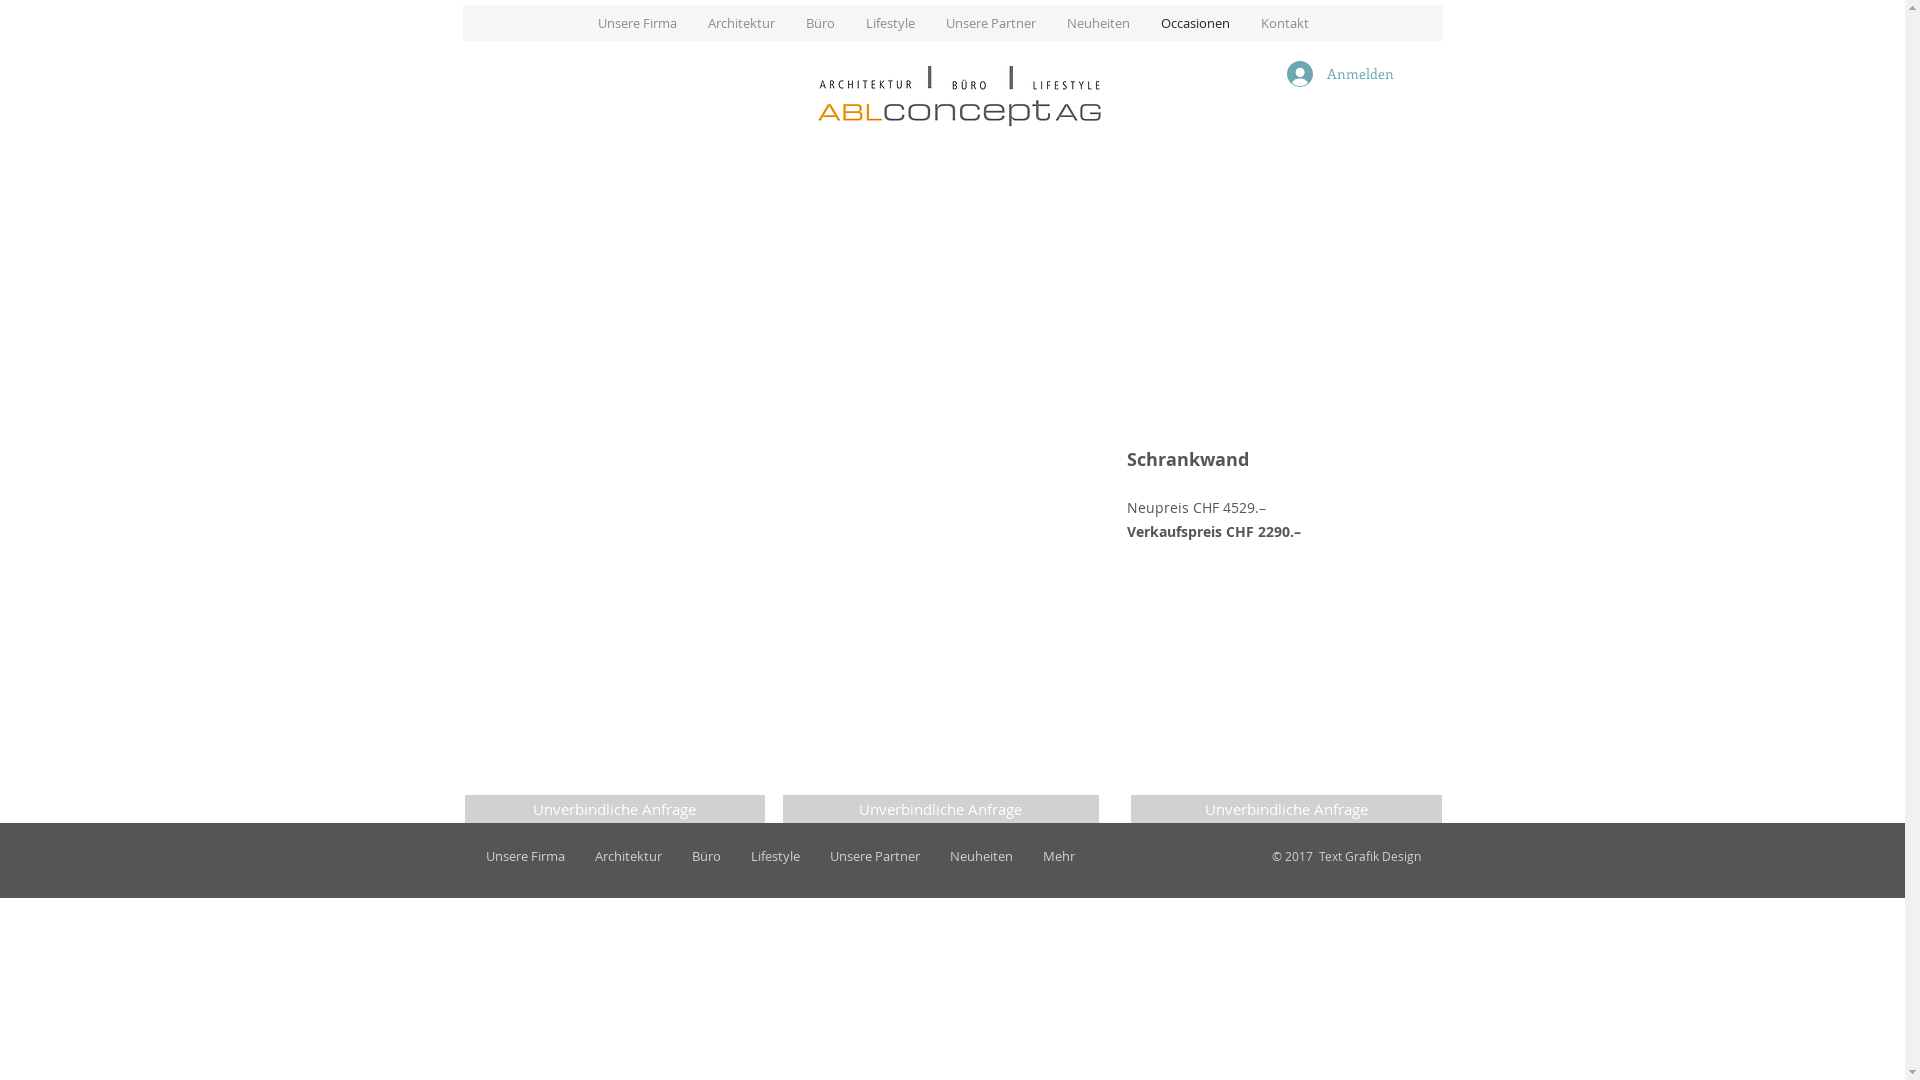 The image size is (1920, 1080). Describe the element at coordinates (980, 856) in the screenshot. I see `Neuheiten` at that location.